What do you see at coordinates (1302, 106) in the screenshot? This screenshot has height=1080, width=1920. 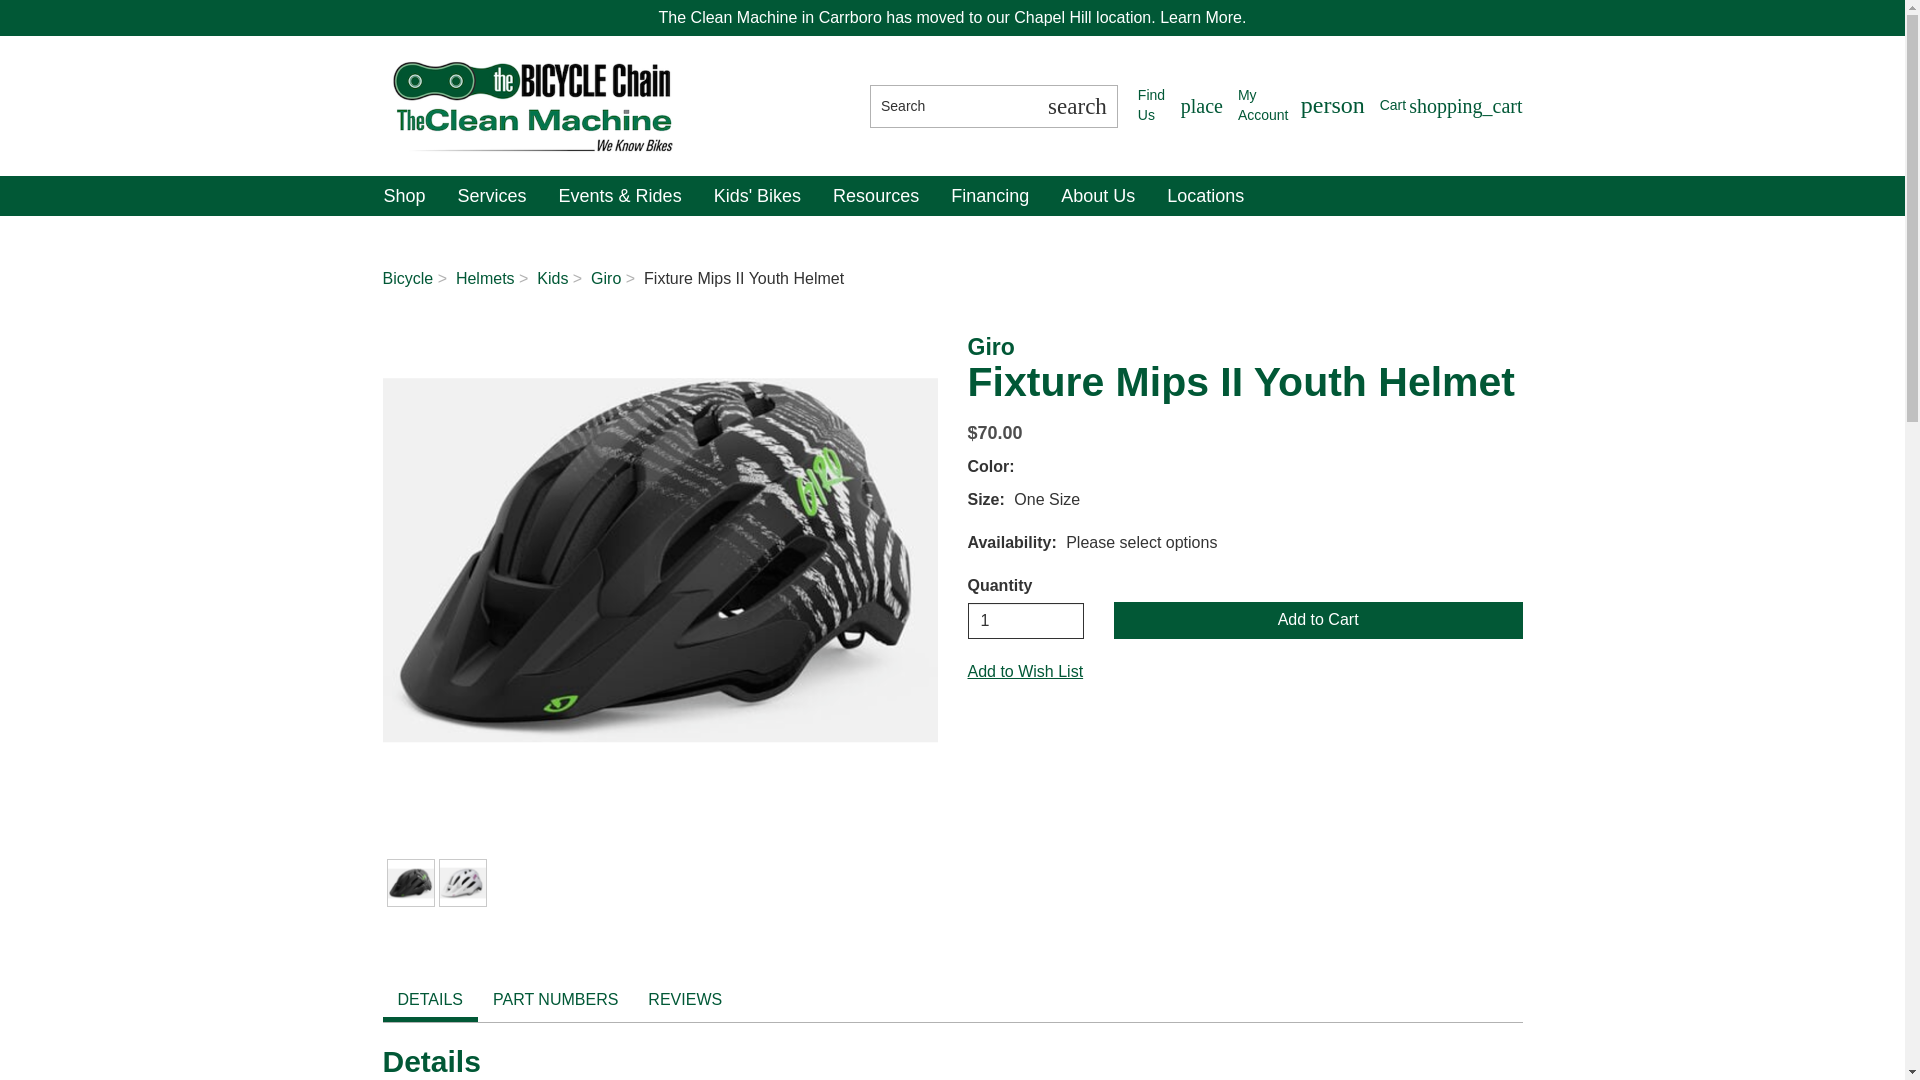 I see `Account` at bounding box center [1302, 106].